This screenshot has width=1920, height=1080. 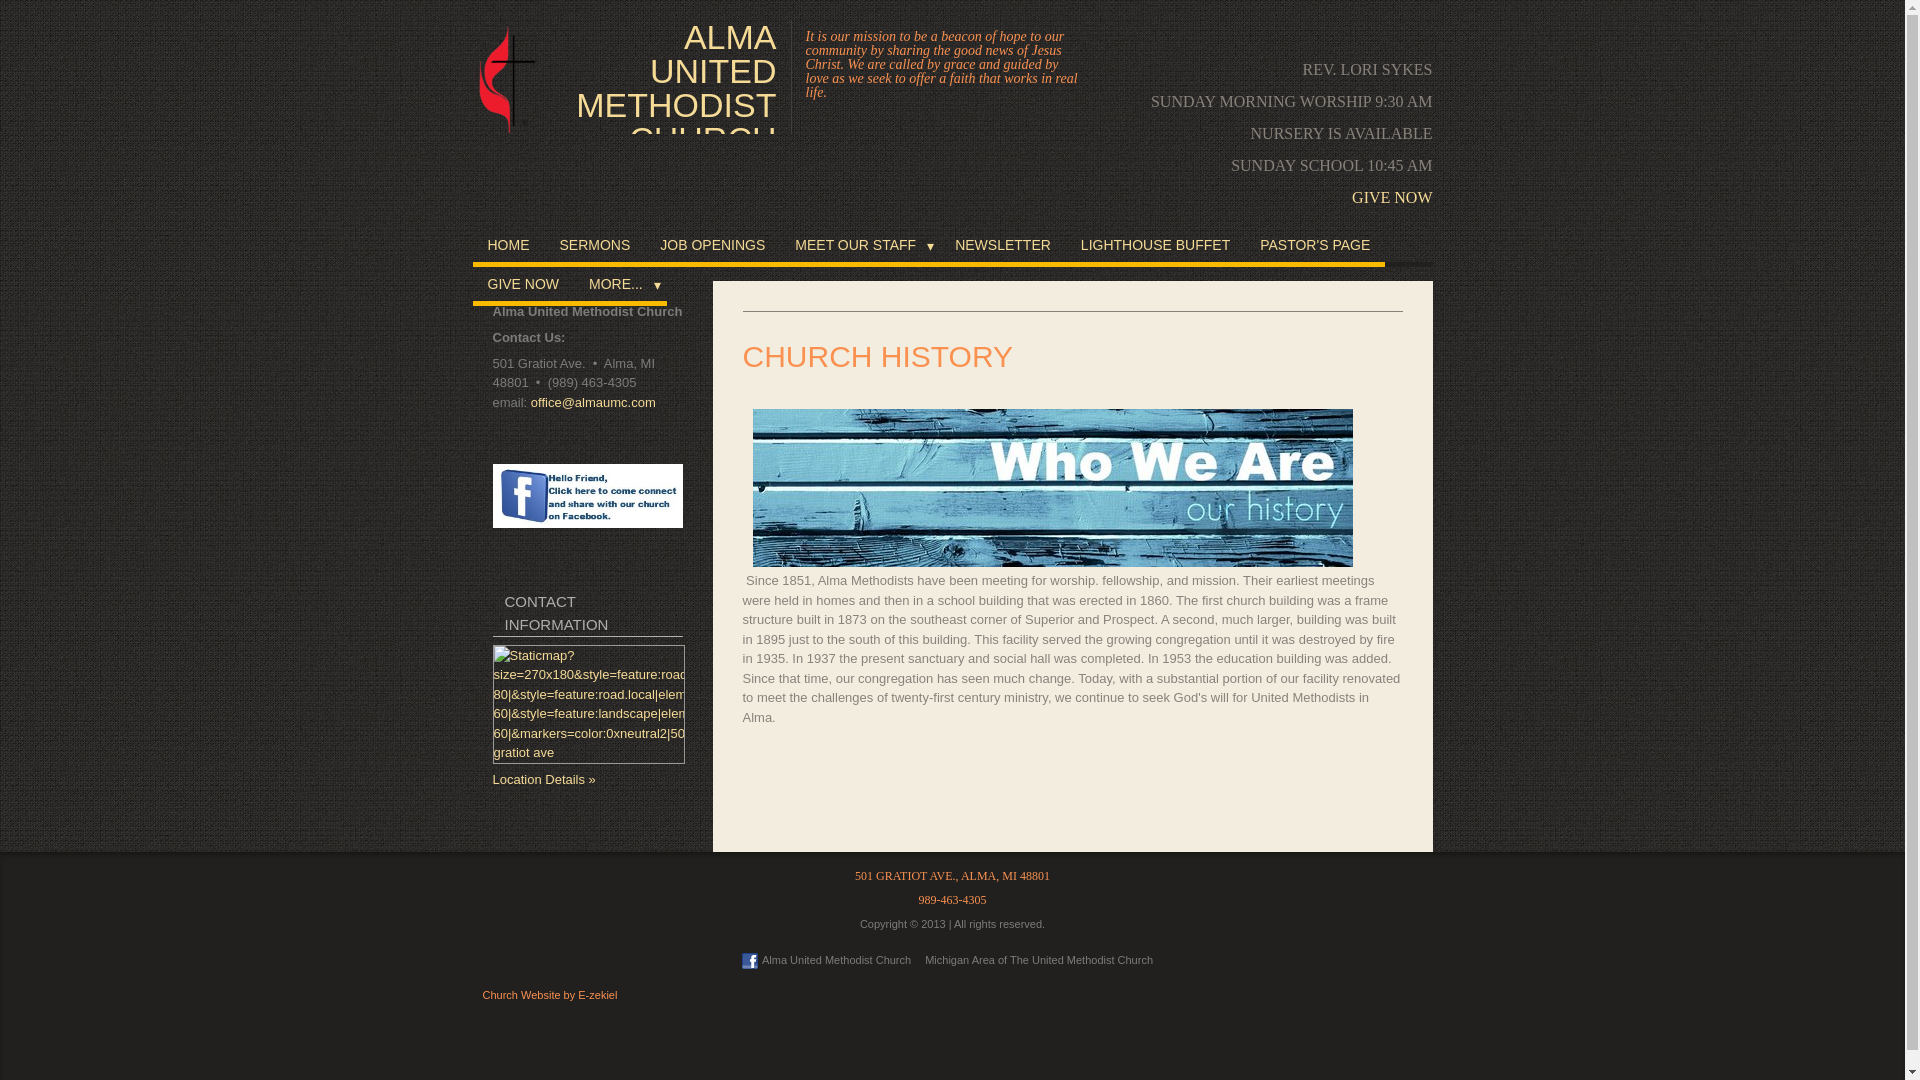 I want to click on SERMONS, so click(x=594, y=246).